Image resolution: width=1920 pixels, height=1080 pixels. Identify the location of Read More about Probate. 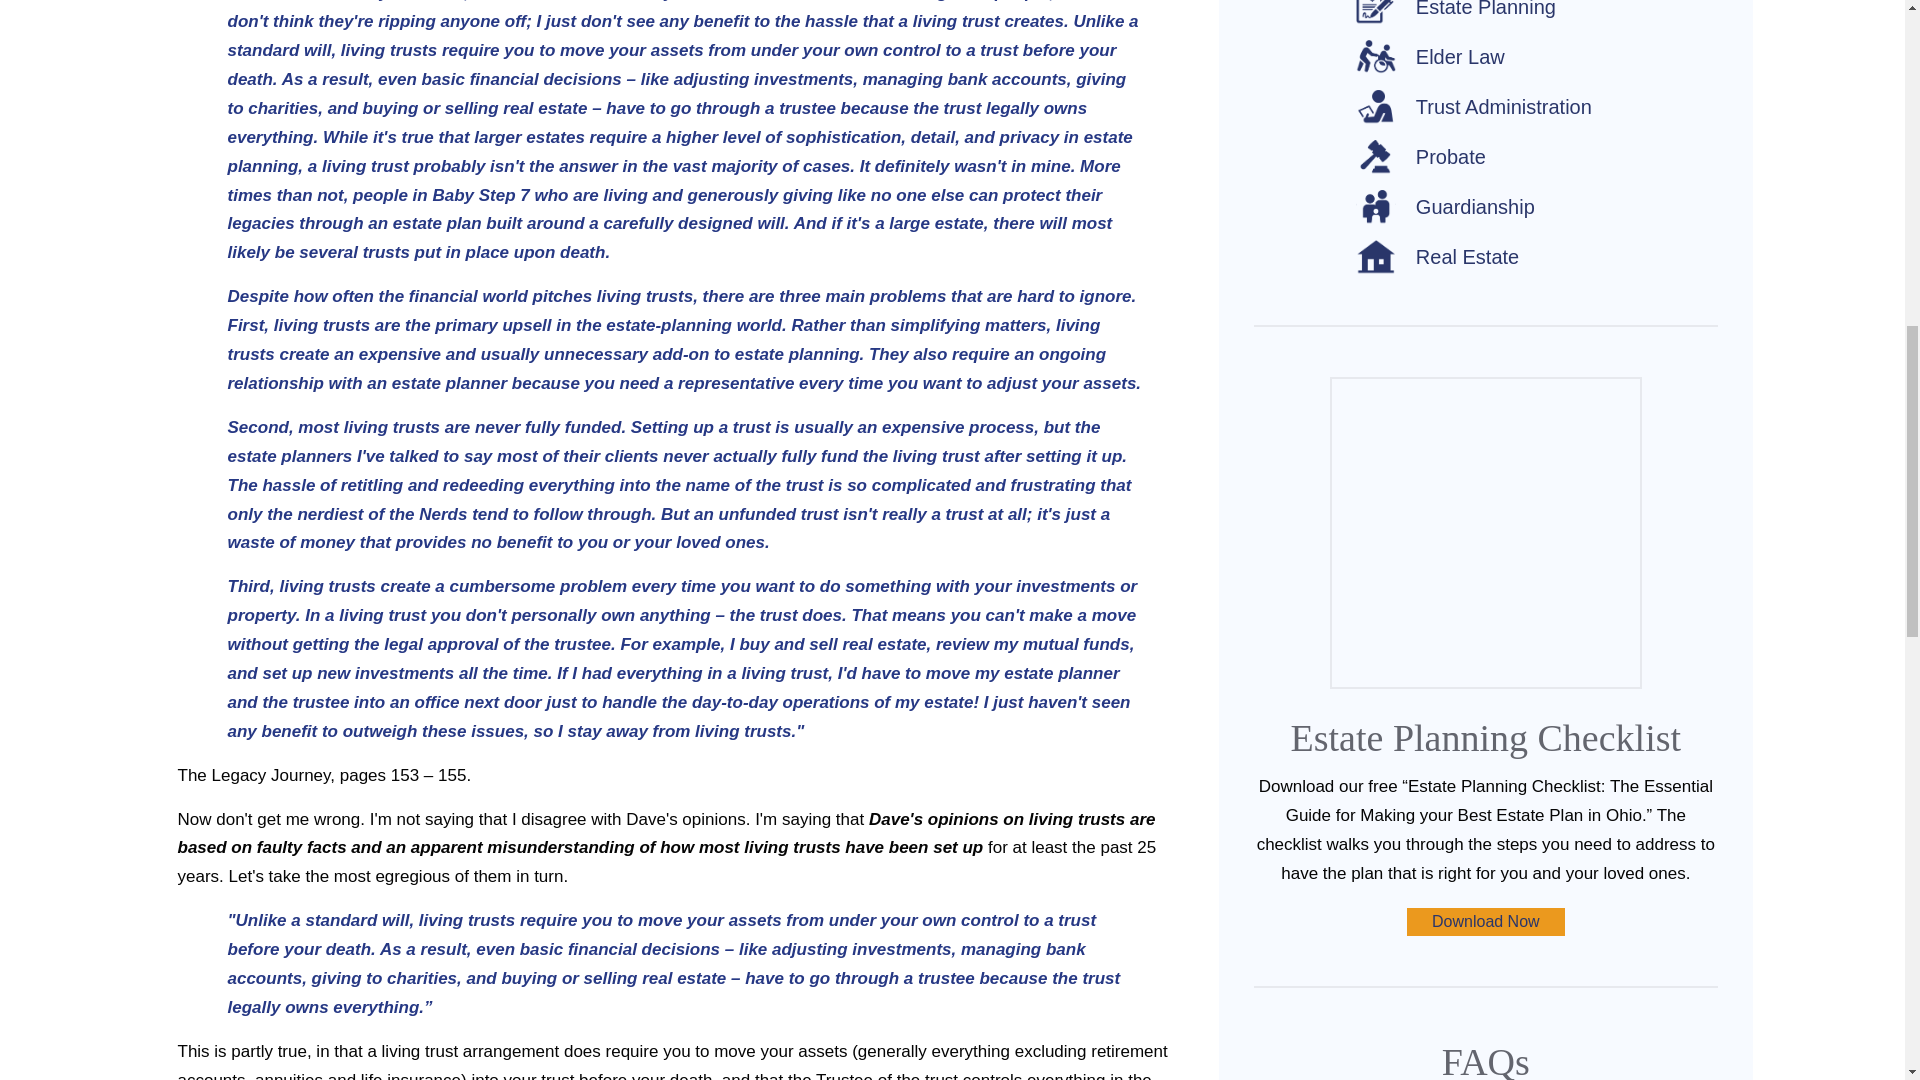
(1420, 157).